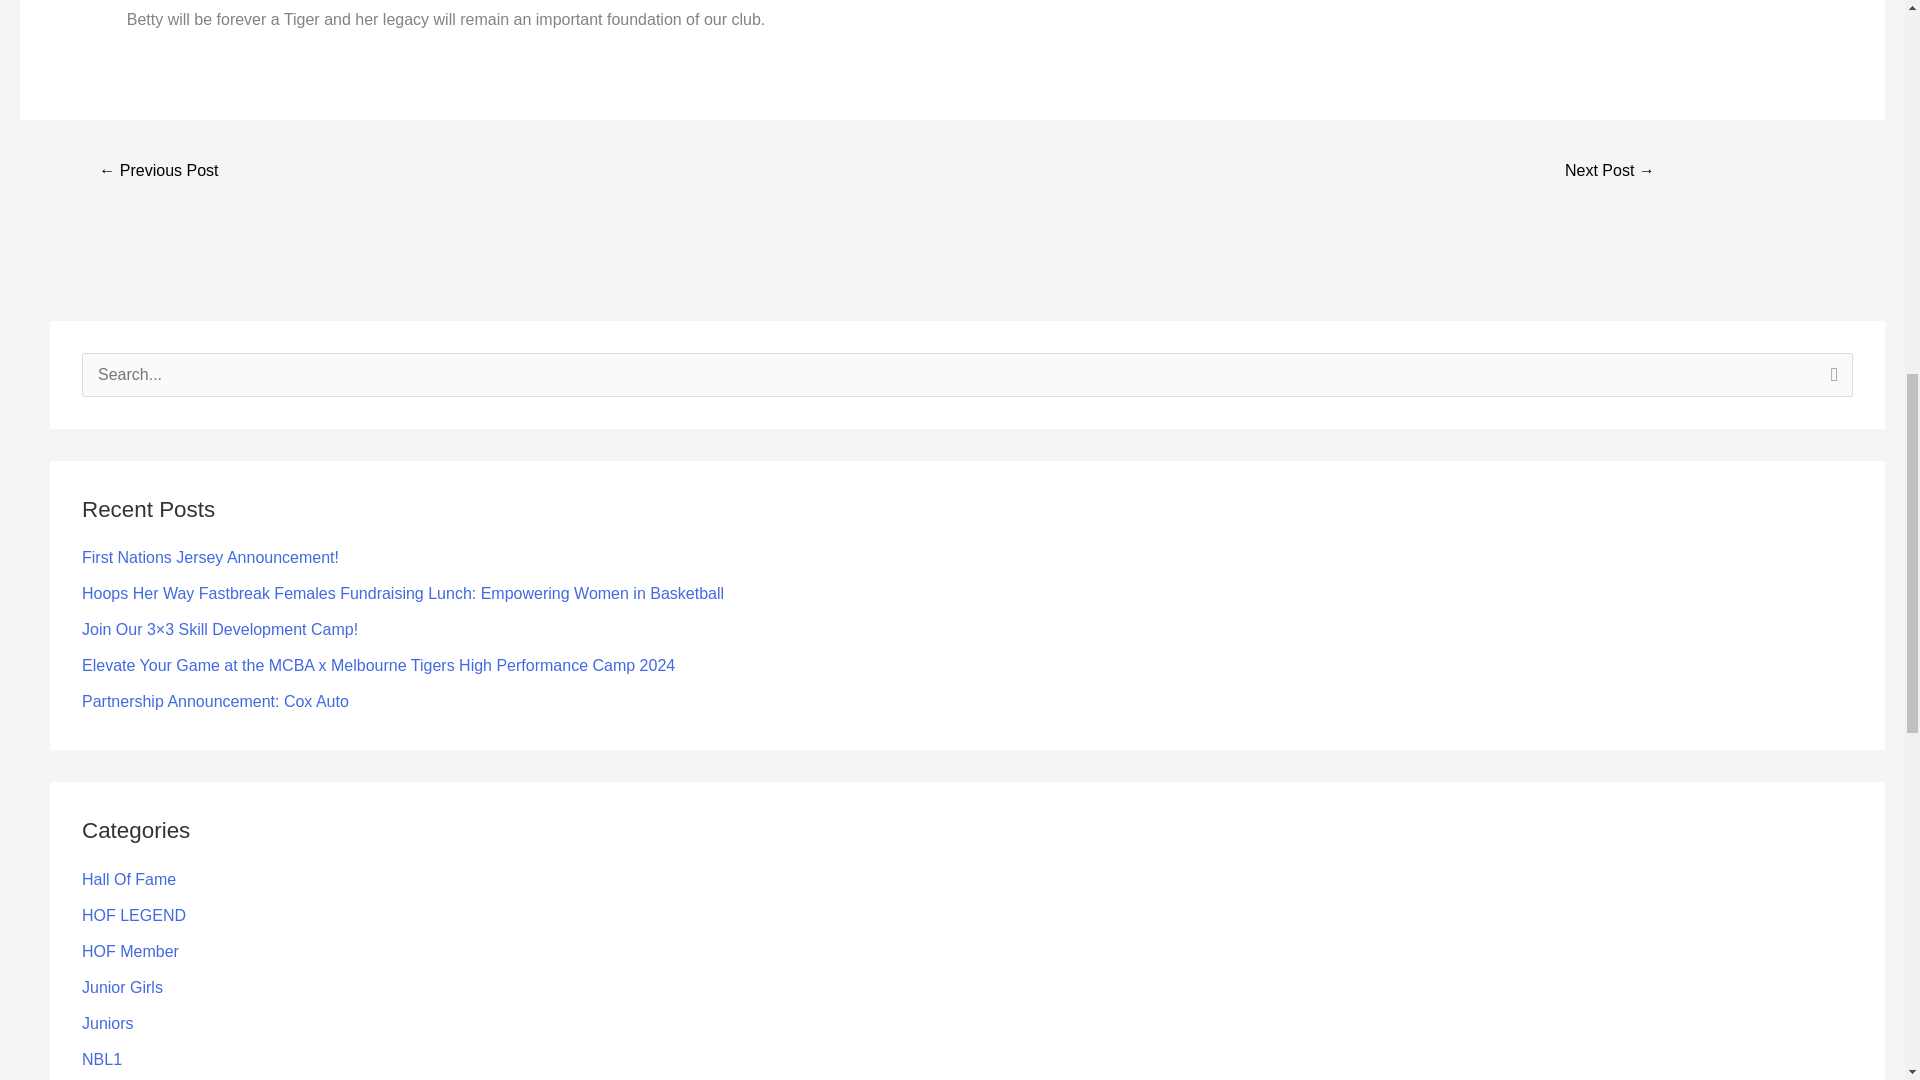 The image size is (1920, 1080). What do you see at coordinates (129, 878) in the screenshot?
I see `Hall Of Fame` at bounding box center [129, 878].